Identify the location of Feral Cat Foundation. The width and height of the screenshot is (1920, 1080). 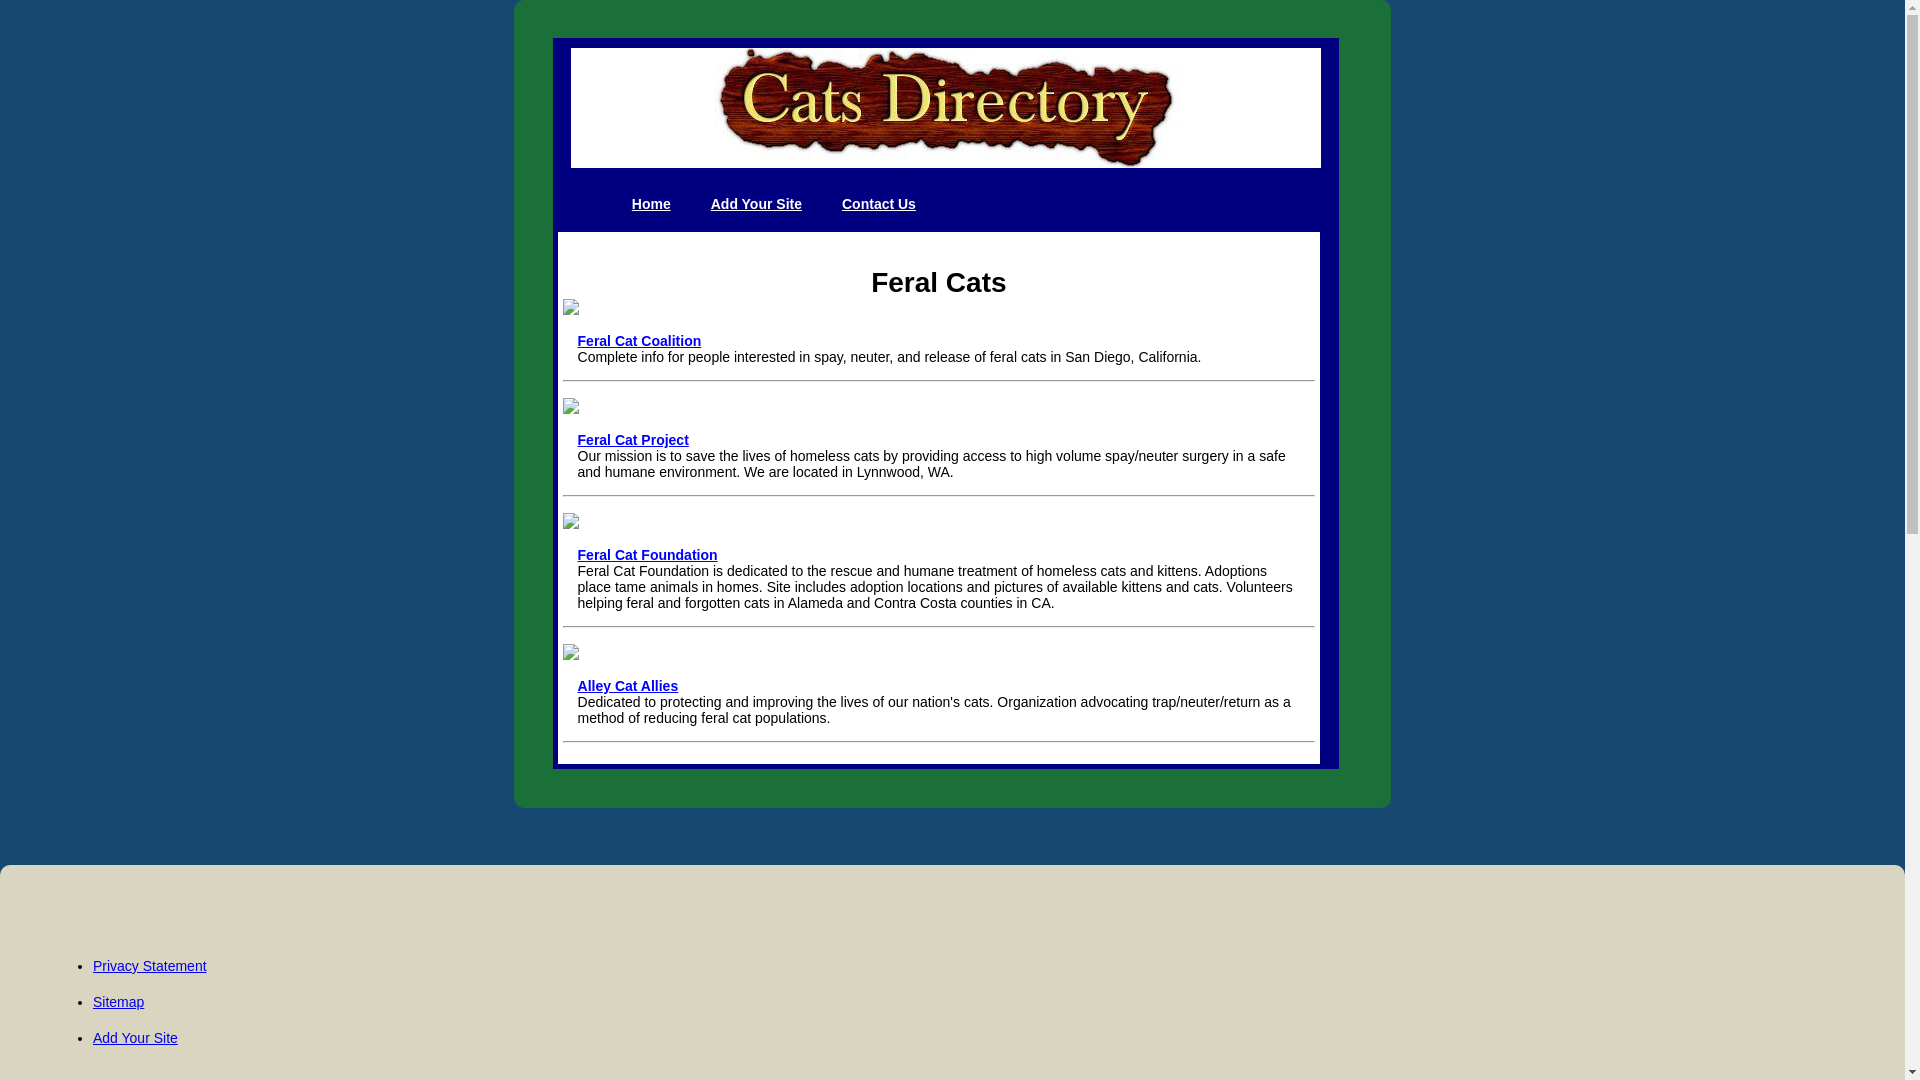
(648, 554).